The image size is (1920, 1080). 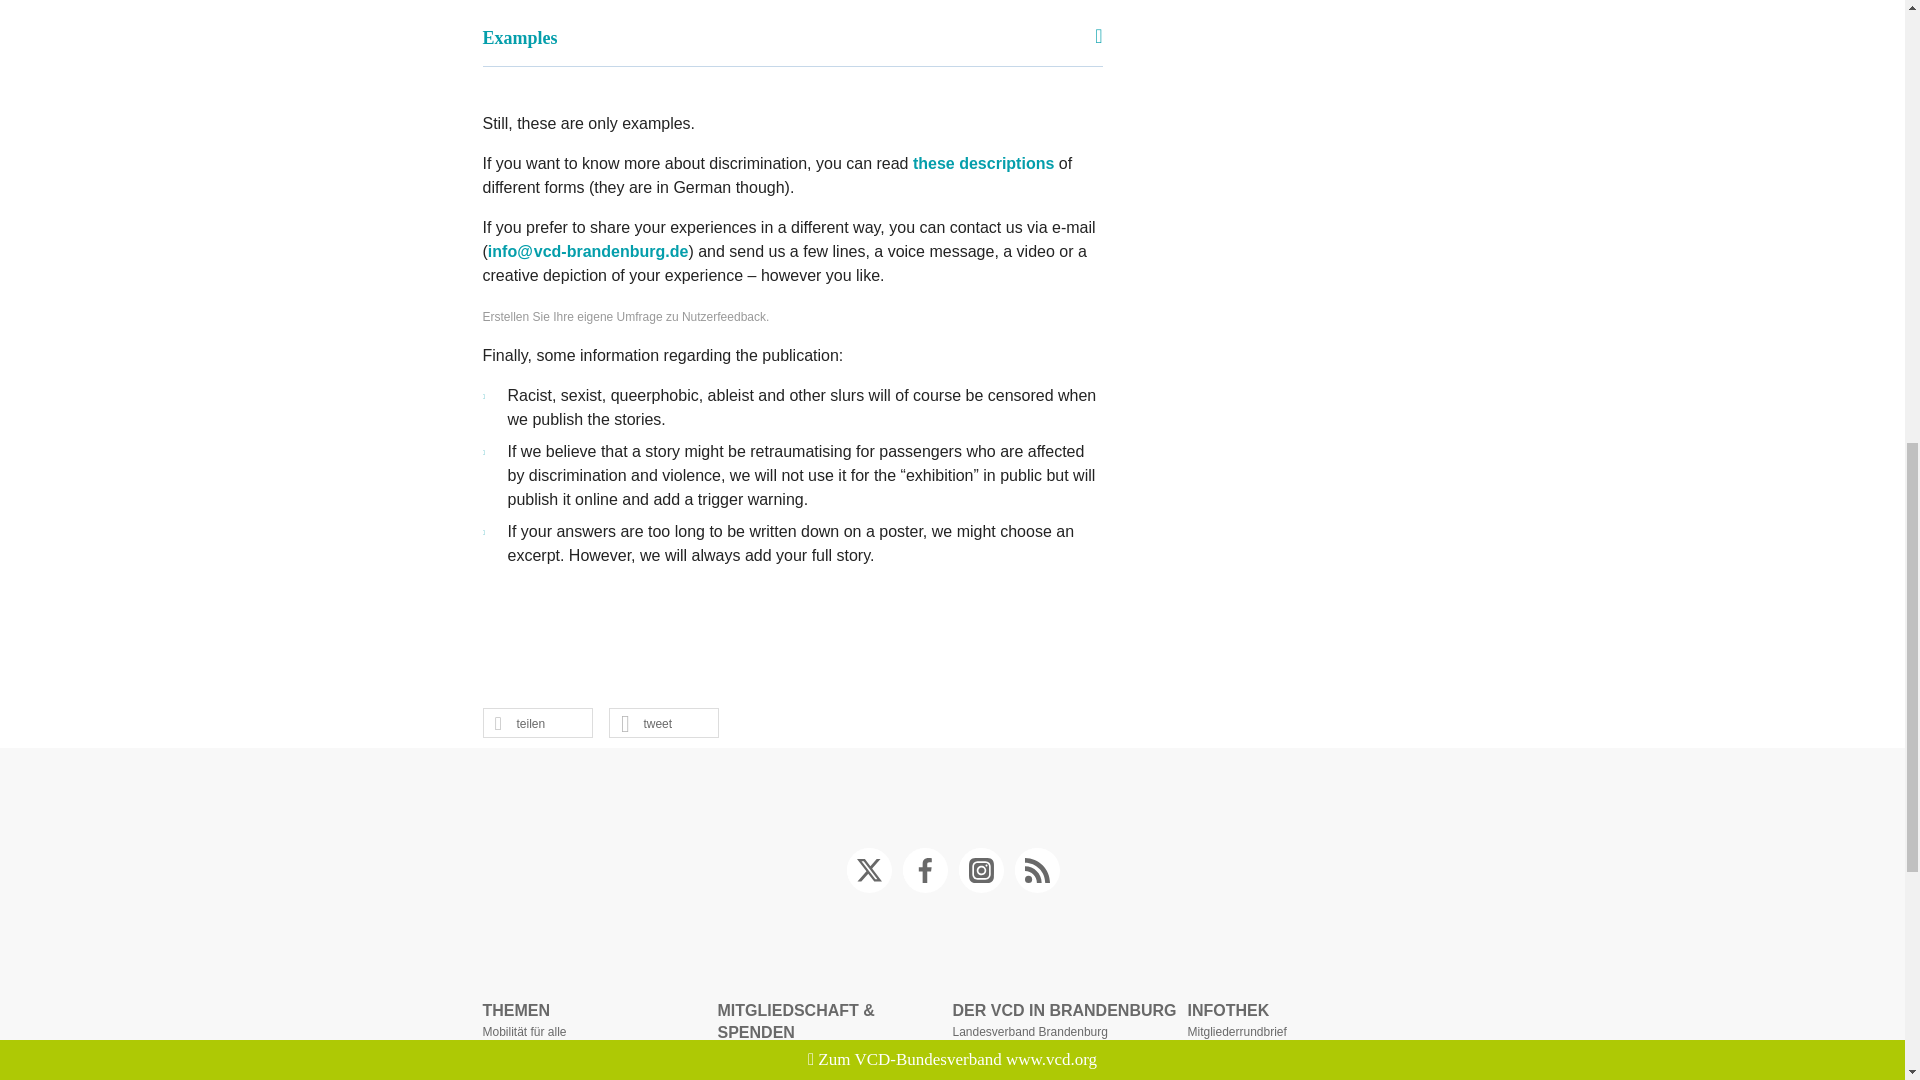 I want to click on Bei Facebook teilen, so click(x=520, y=723).